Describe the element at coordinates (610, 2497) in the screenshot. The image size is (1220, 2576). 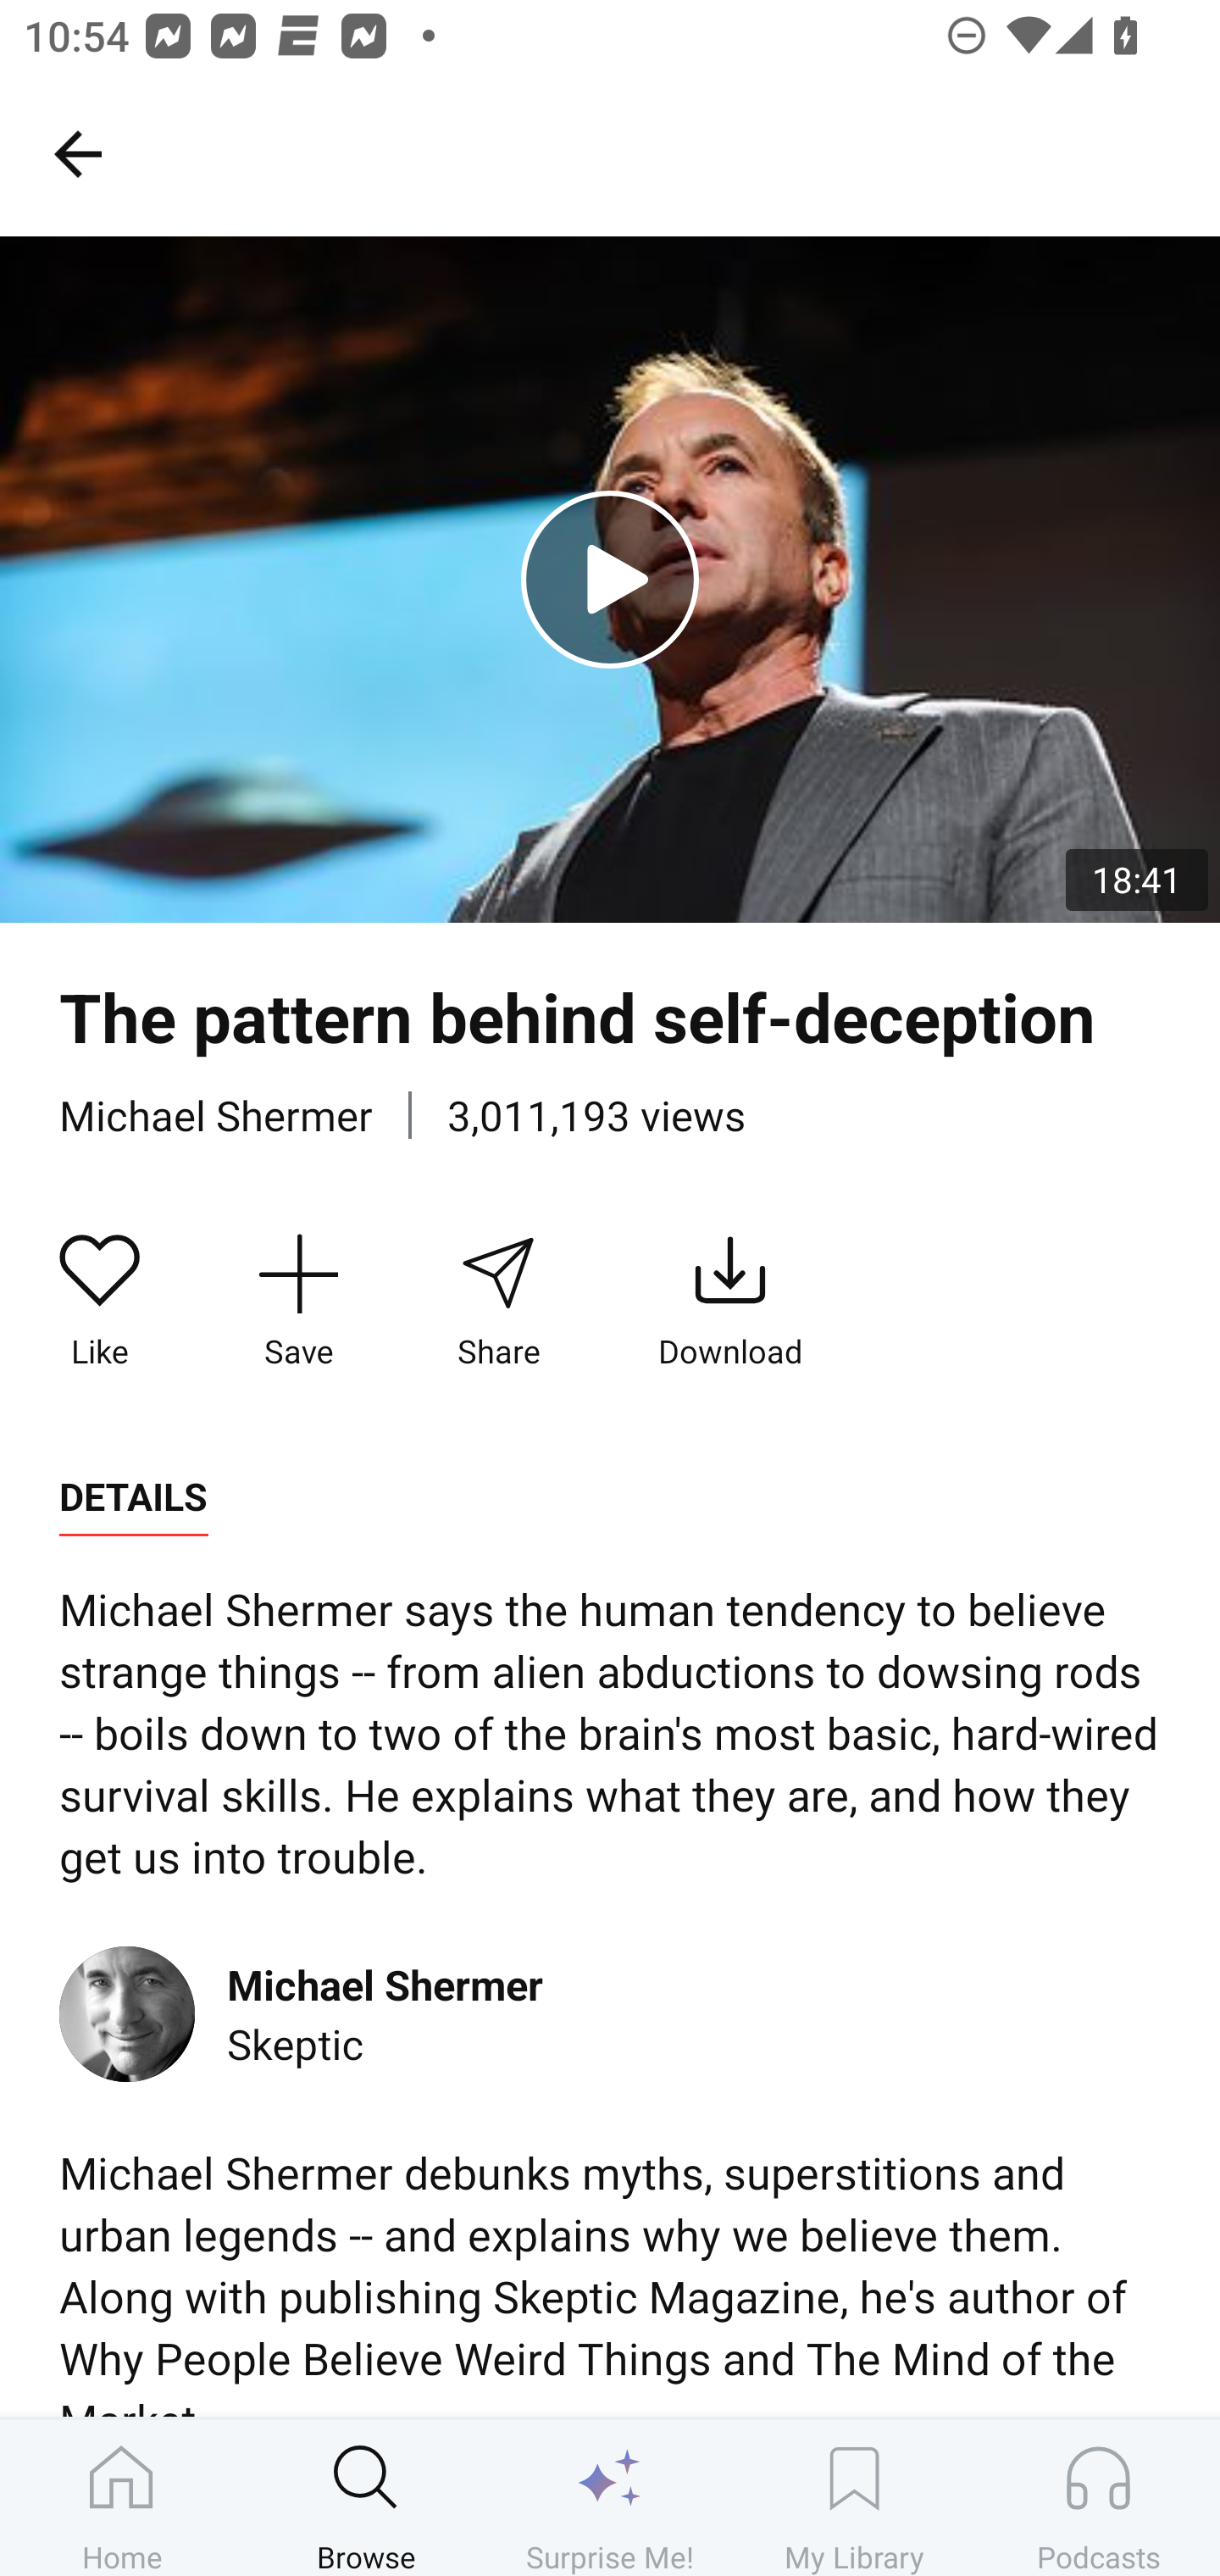
I see `Surprise Me!` at that location.